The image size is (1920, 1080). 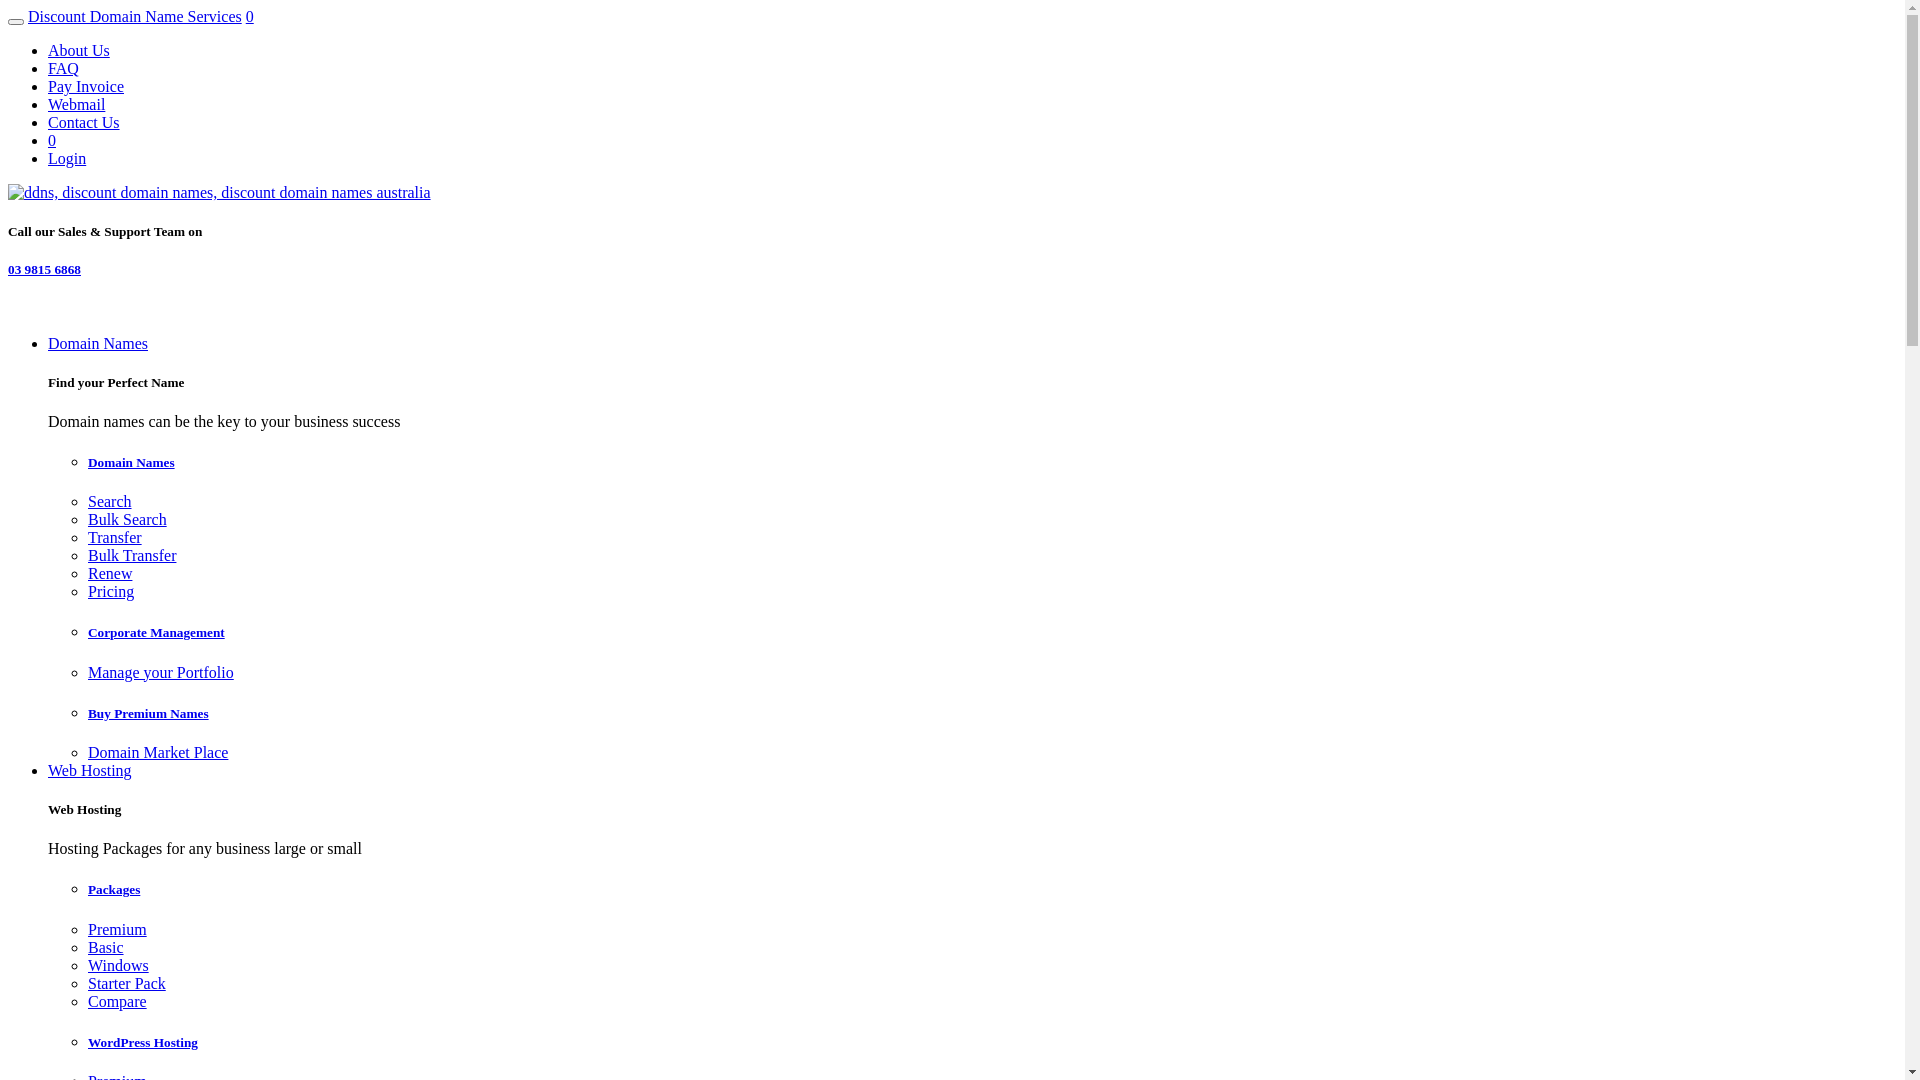 I want to click on Discount Domain Name Services, so click(x=220, y=193).